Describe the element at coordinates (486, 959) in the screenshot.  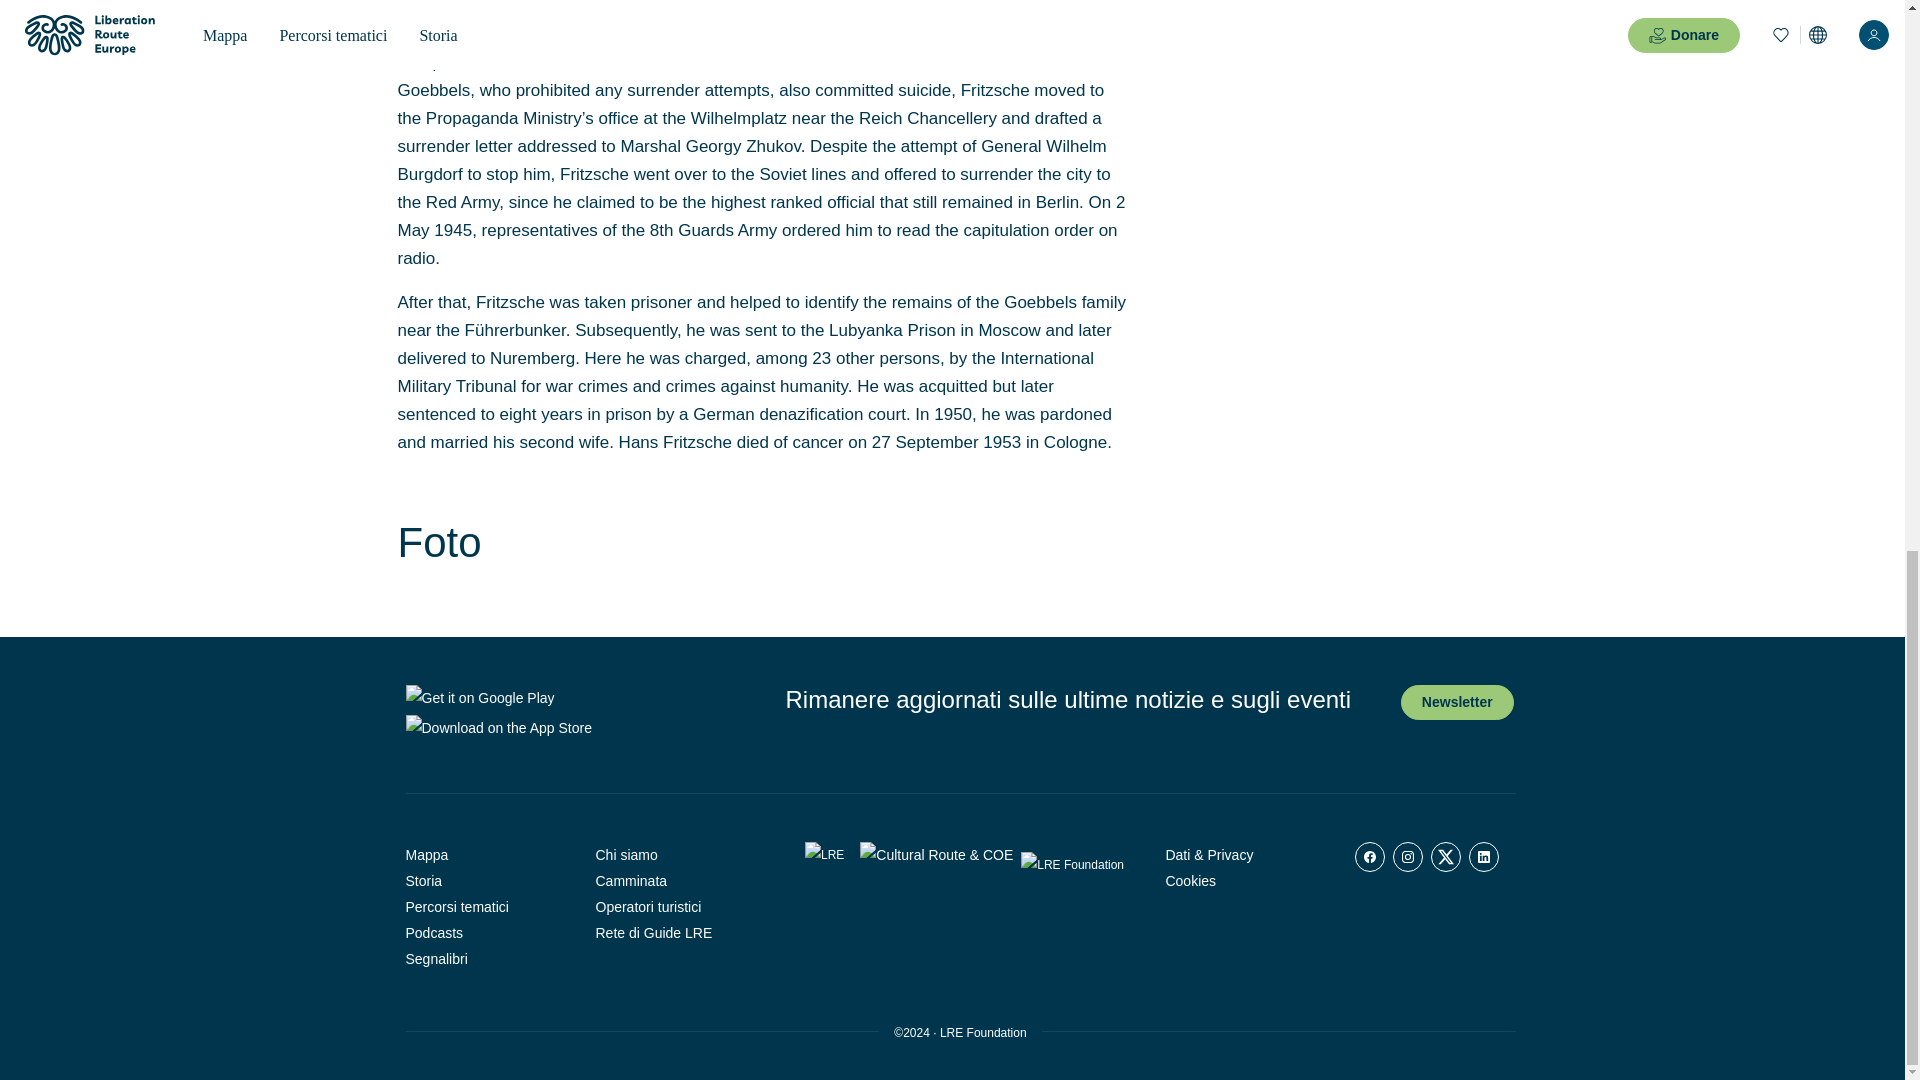
I see `Segnalibri` at that location.